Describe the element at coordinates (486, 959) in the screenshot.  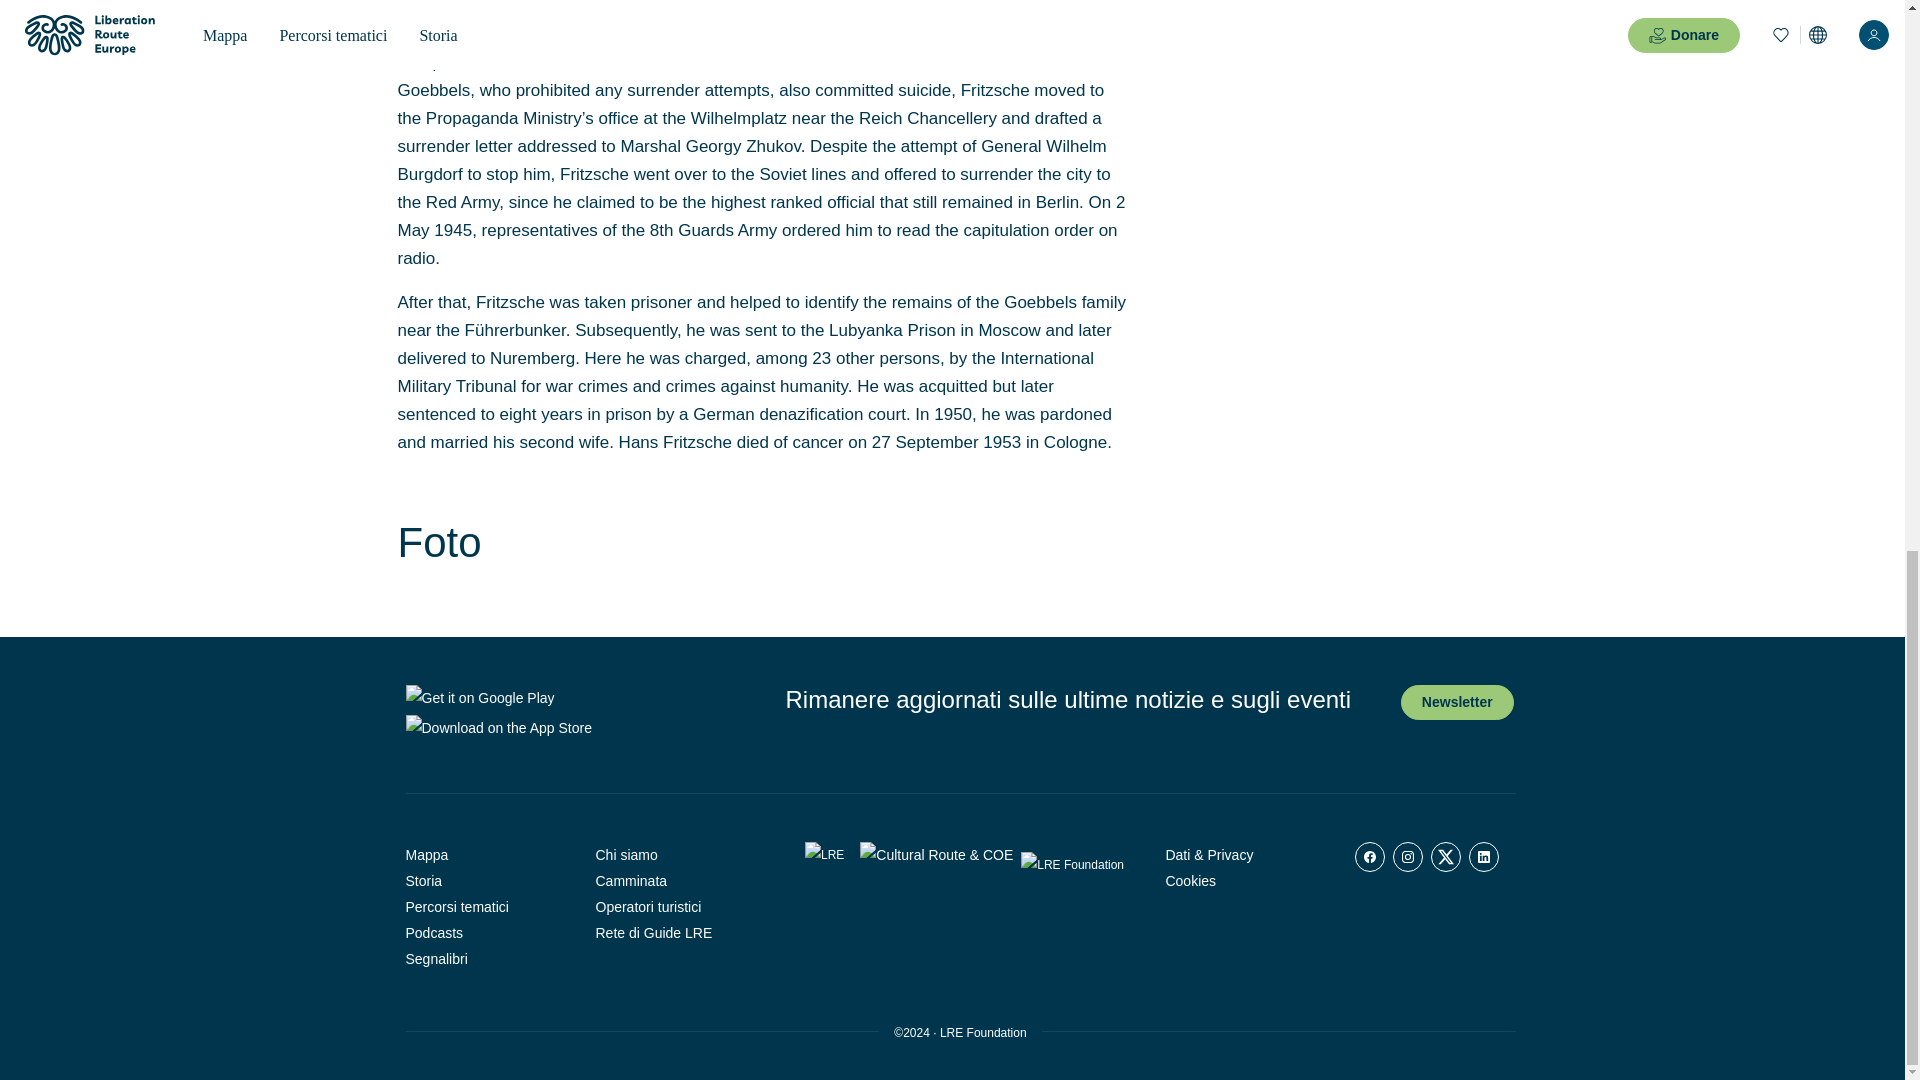
I see `Segnalibri` at that location.